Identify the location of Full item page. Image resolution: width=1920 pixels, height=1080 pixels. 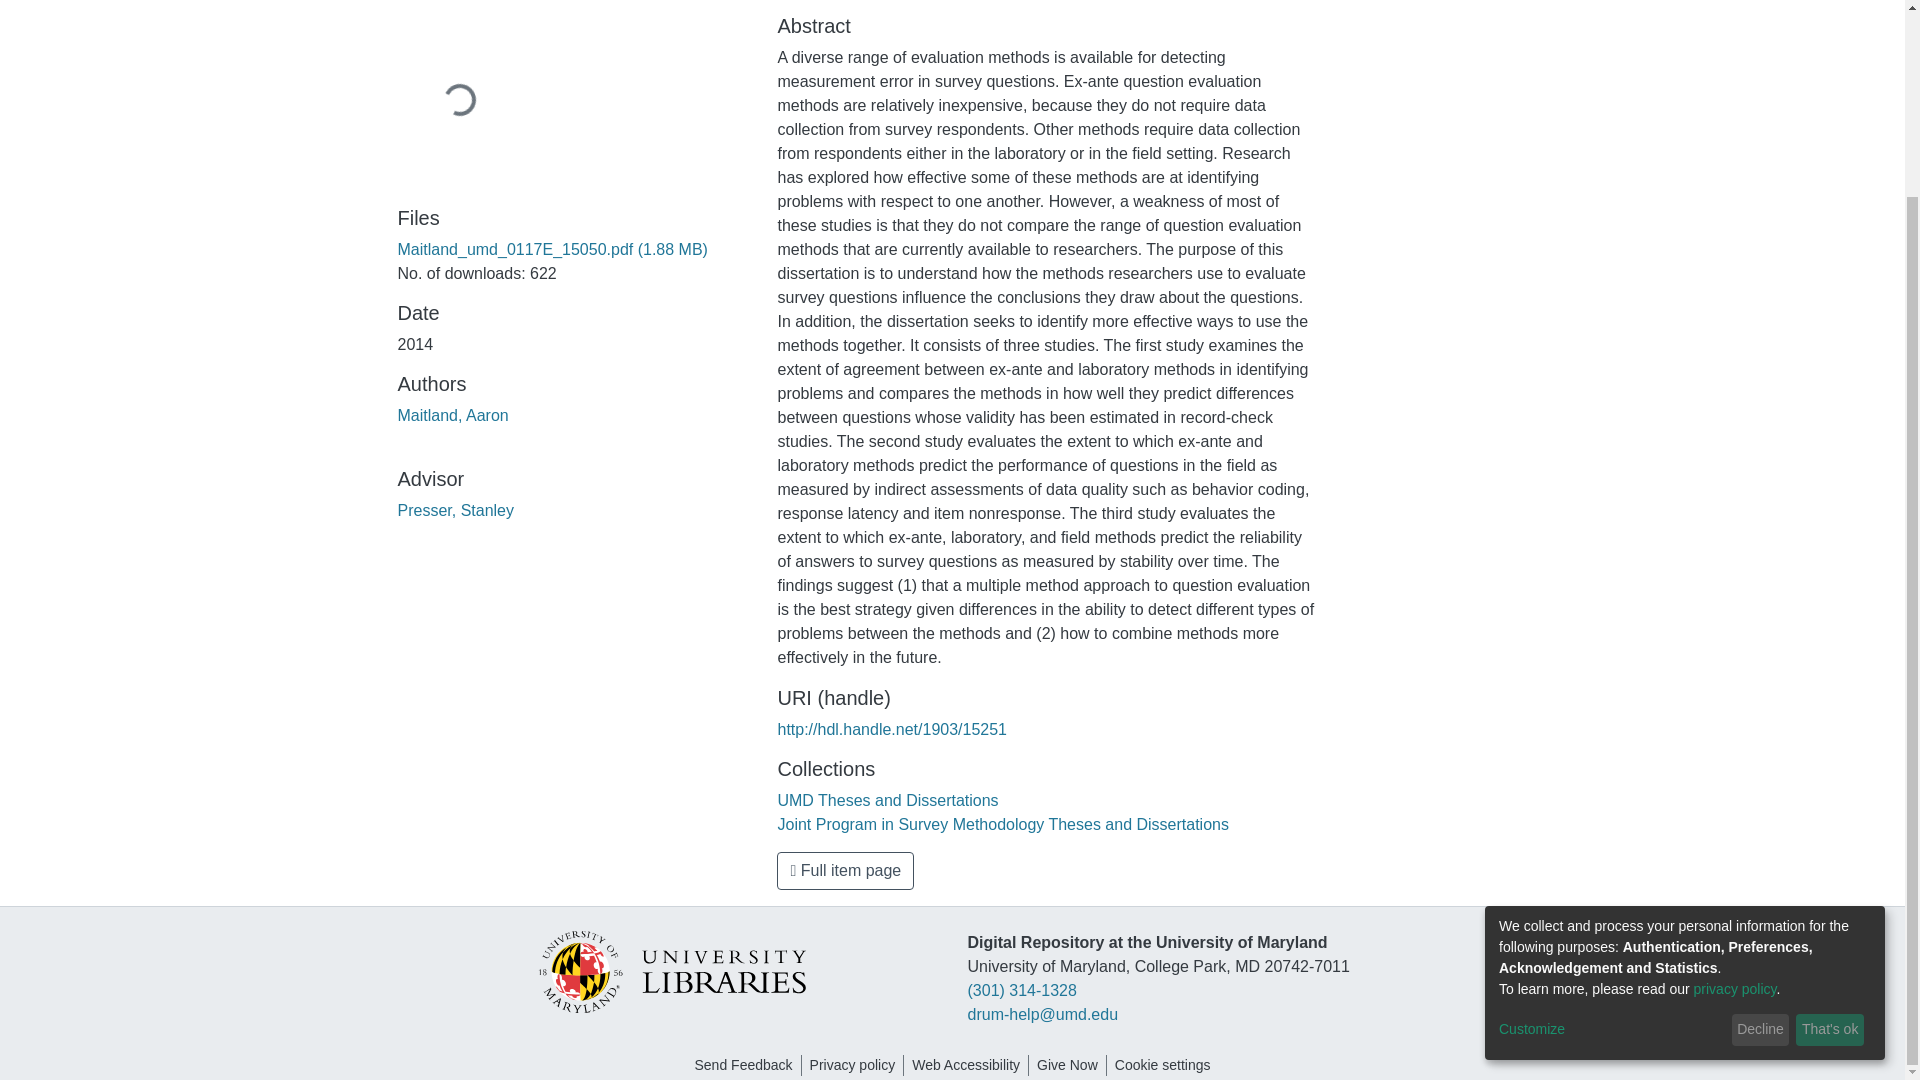
(845, 870).